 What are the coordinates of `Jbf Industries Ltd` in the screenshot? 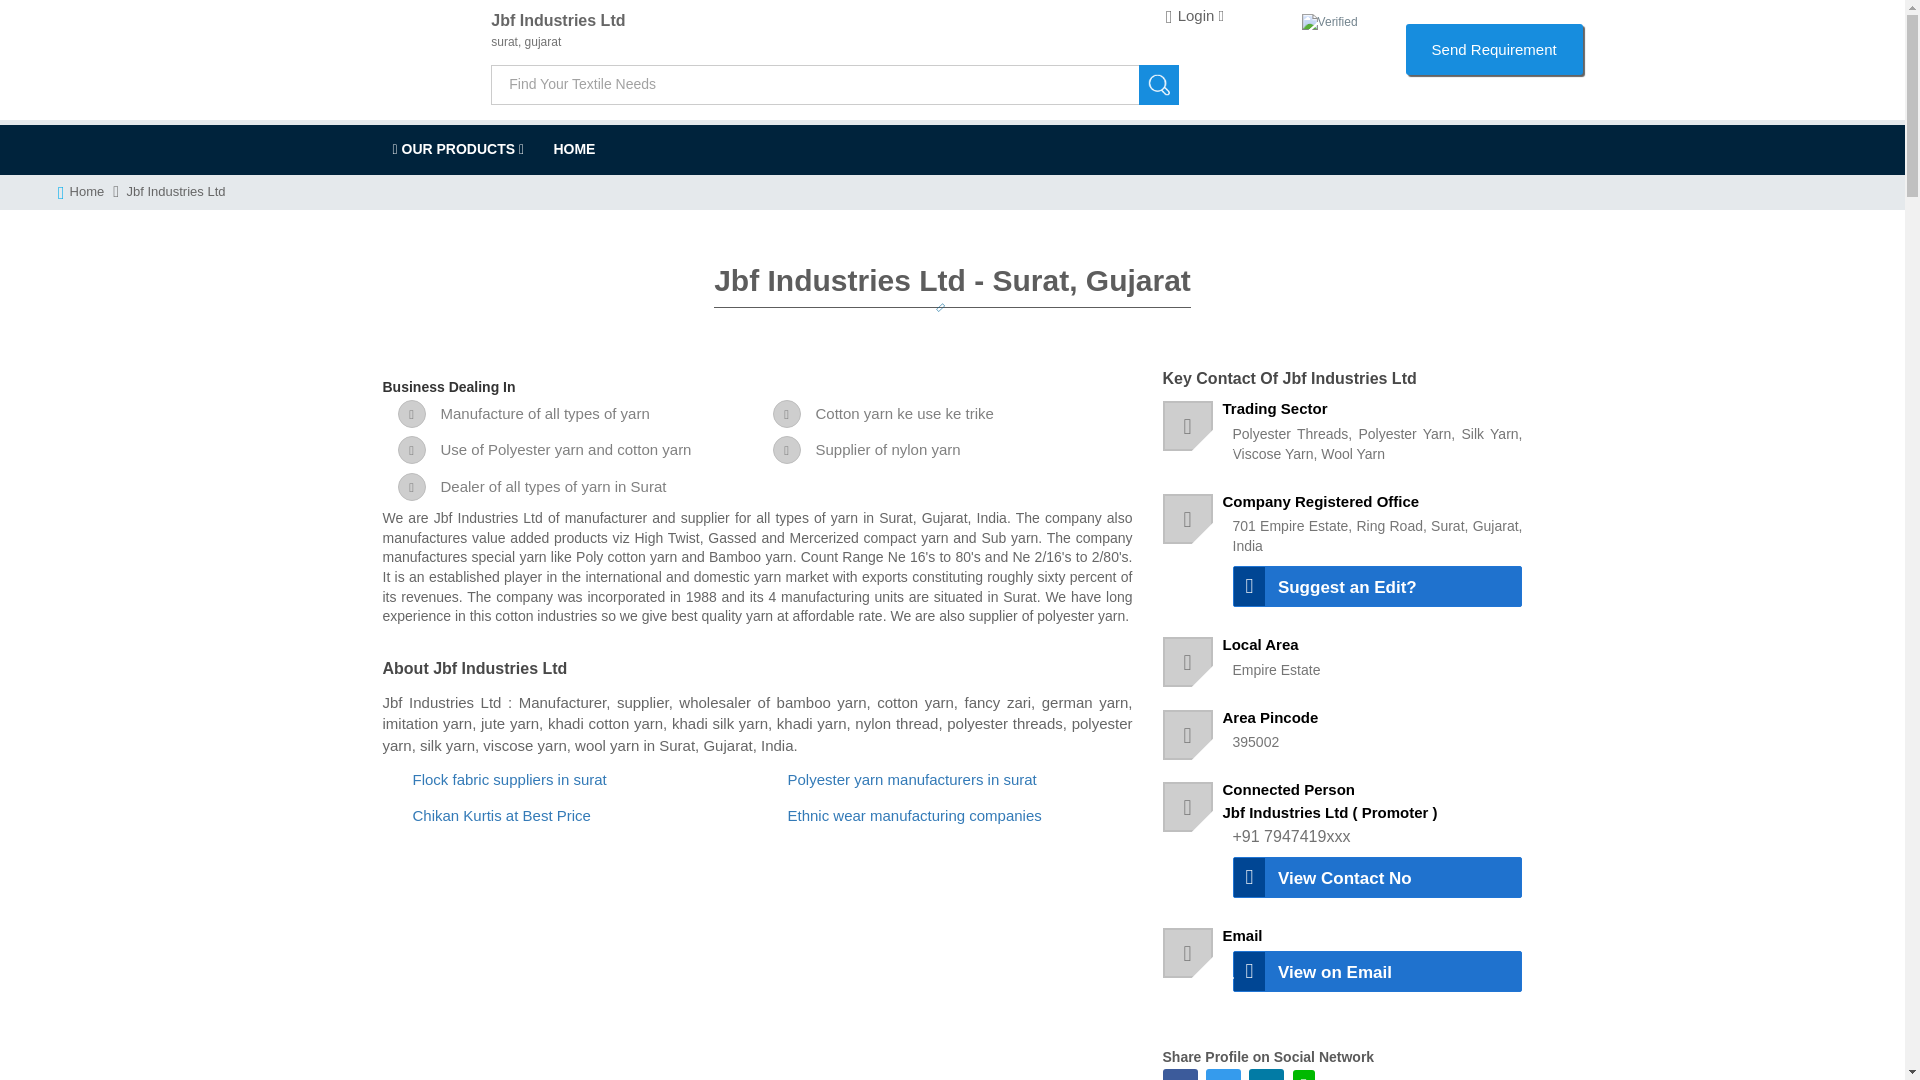 It's located at (574, 148).